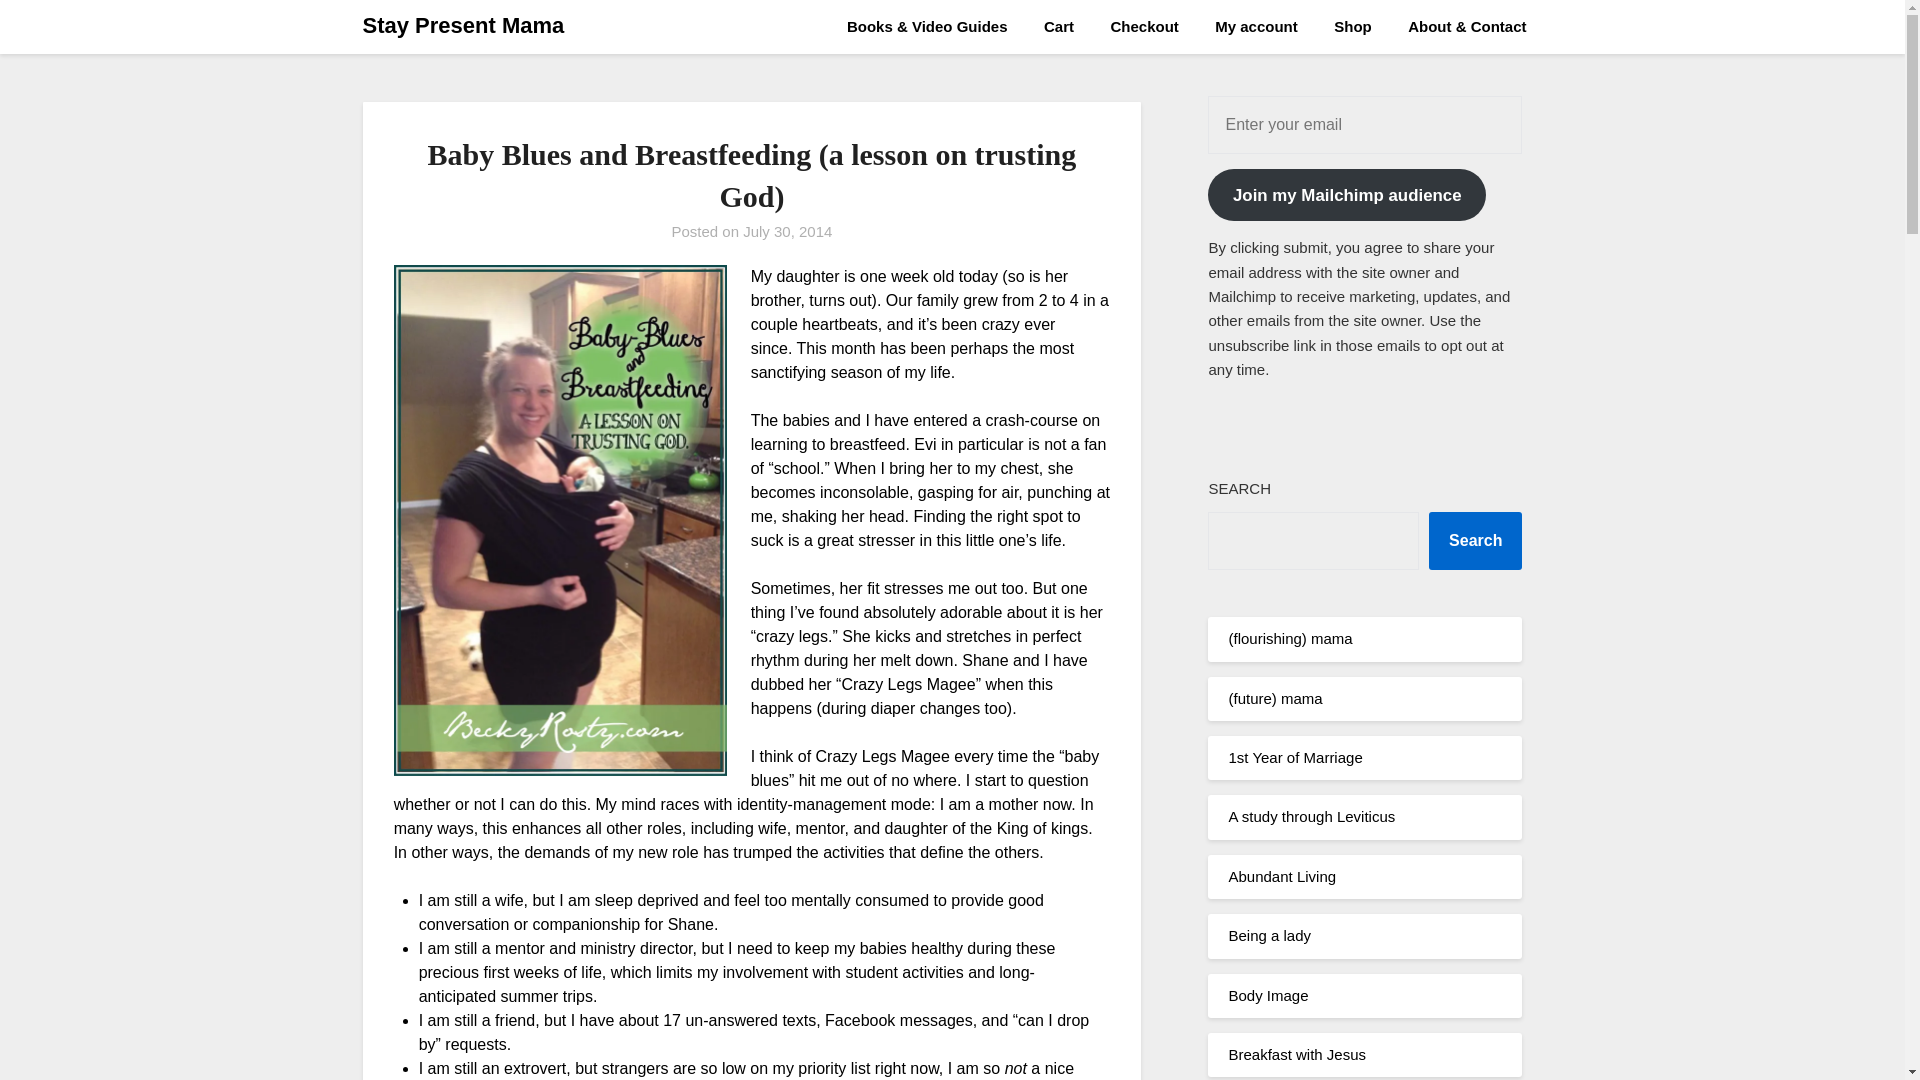 Image resolution: width=1920 pixels, height=1080 pixels. Describe the element at coordinates (1346, 194) in the screenshot. I see `Join my Mailchimp audience` at that location.